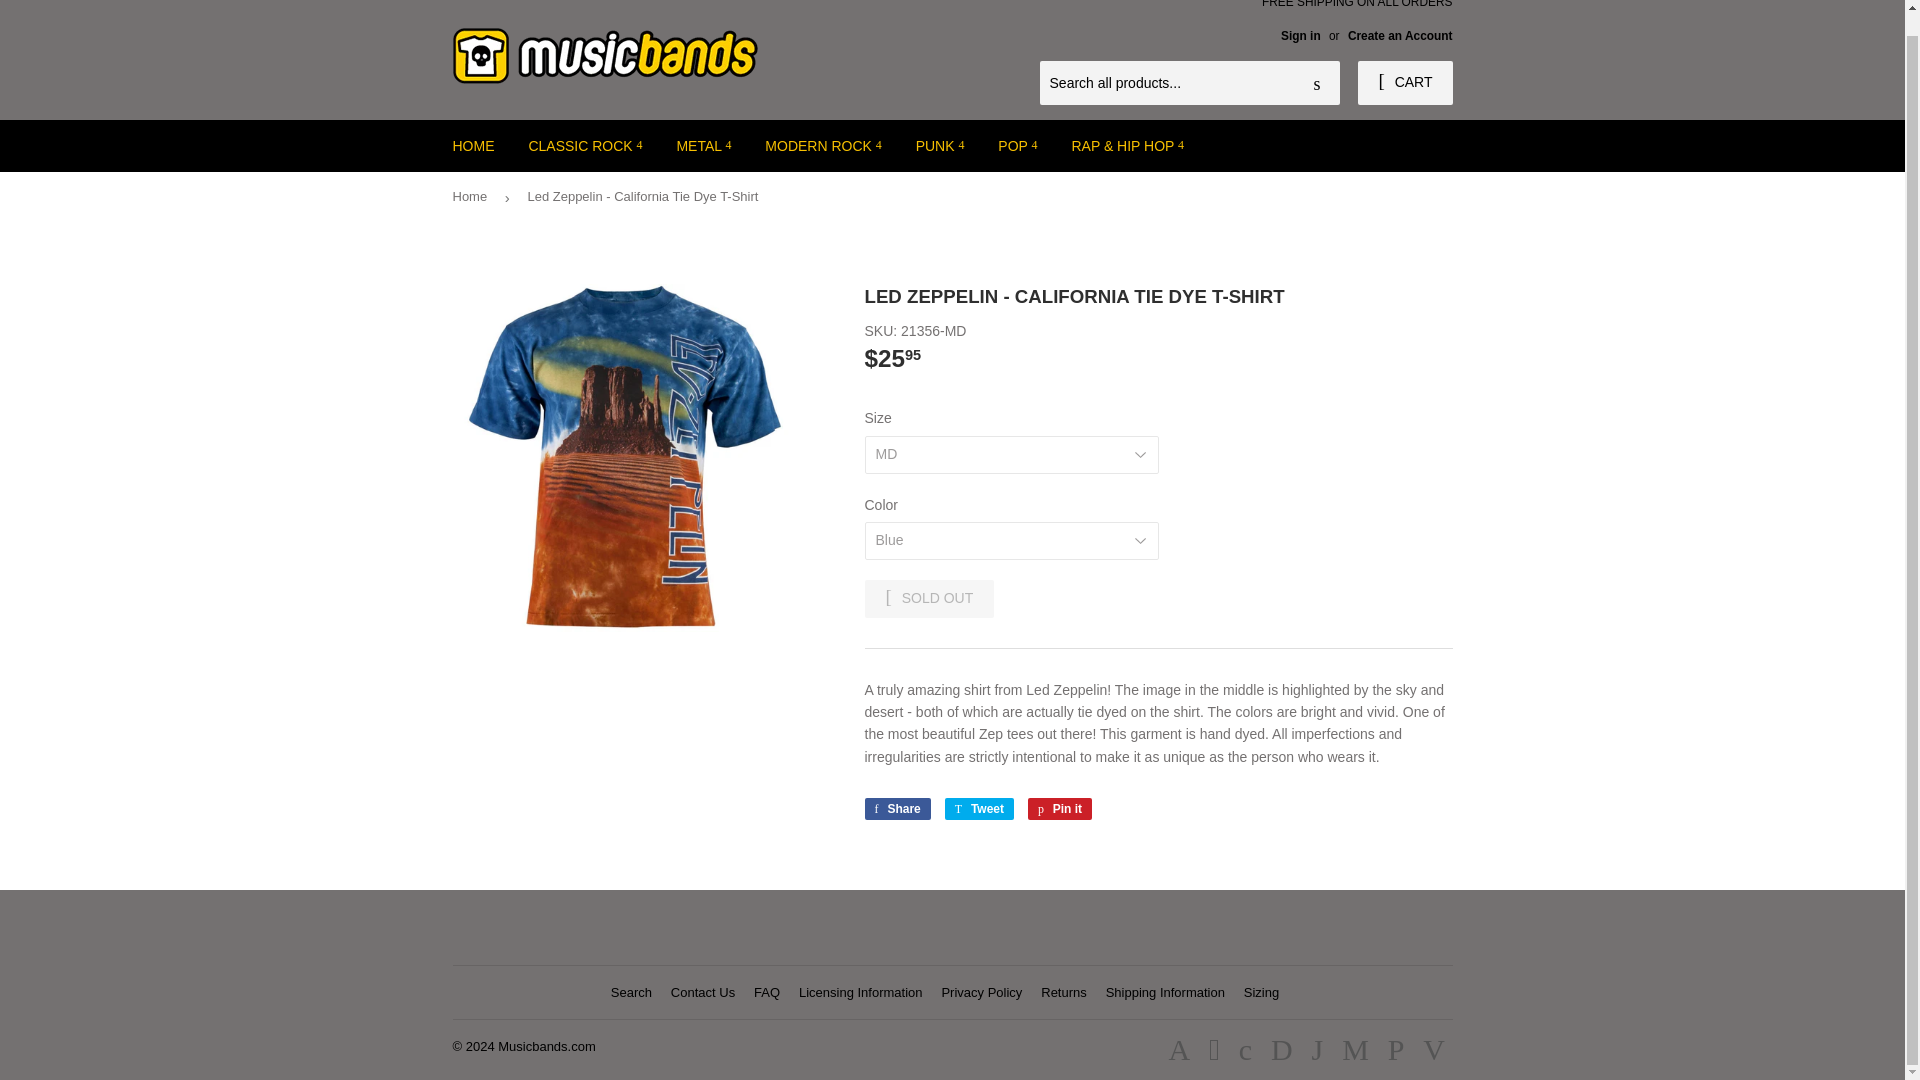  I want to click on CLASSIC ROCK, so click(584, 145).